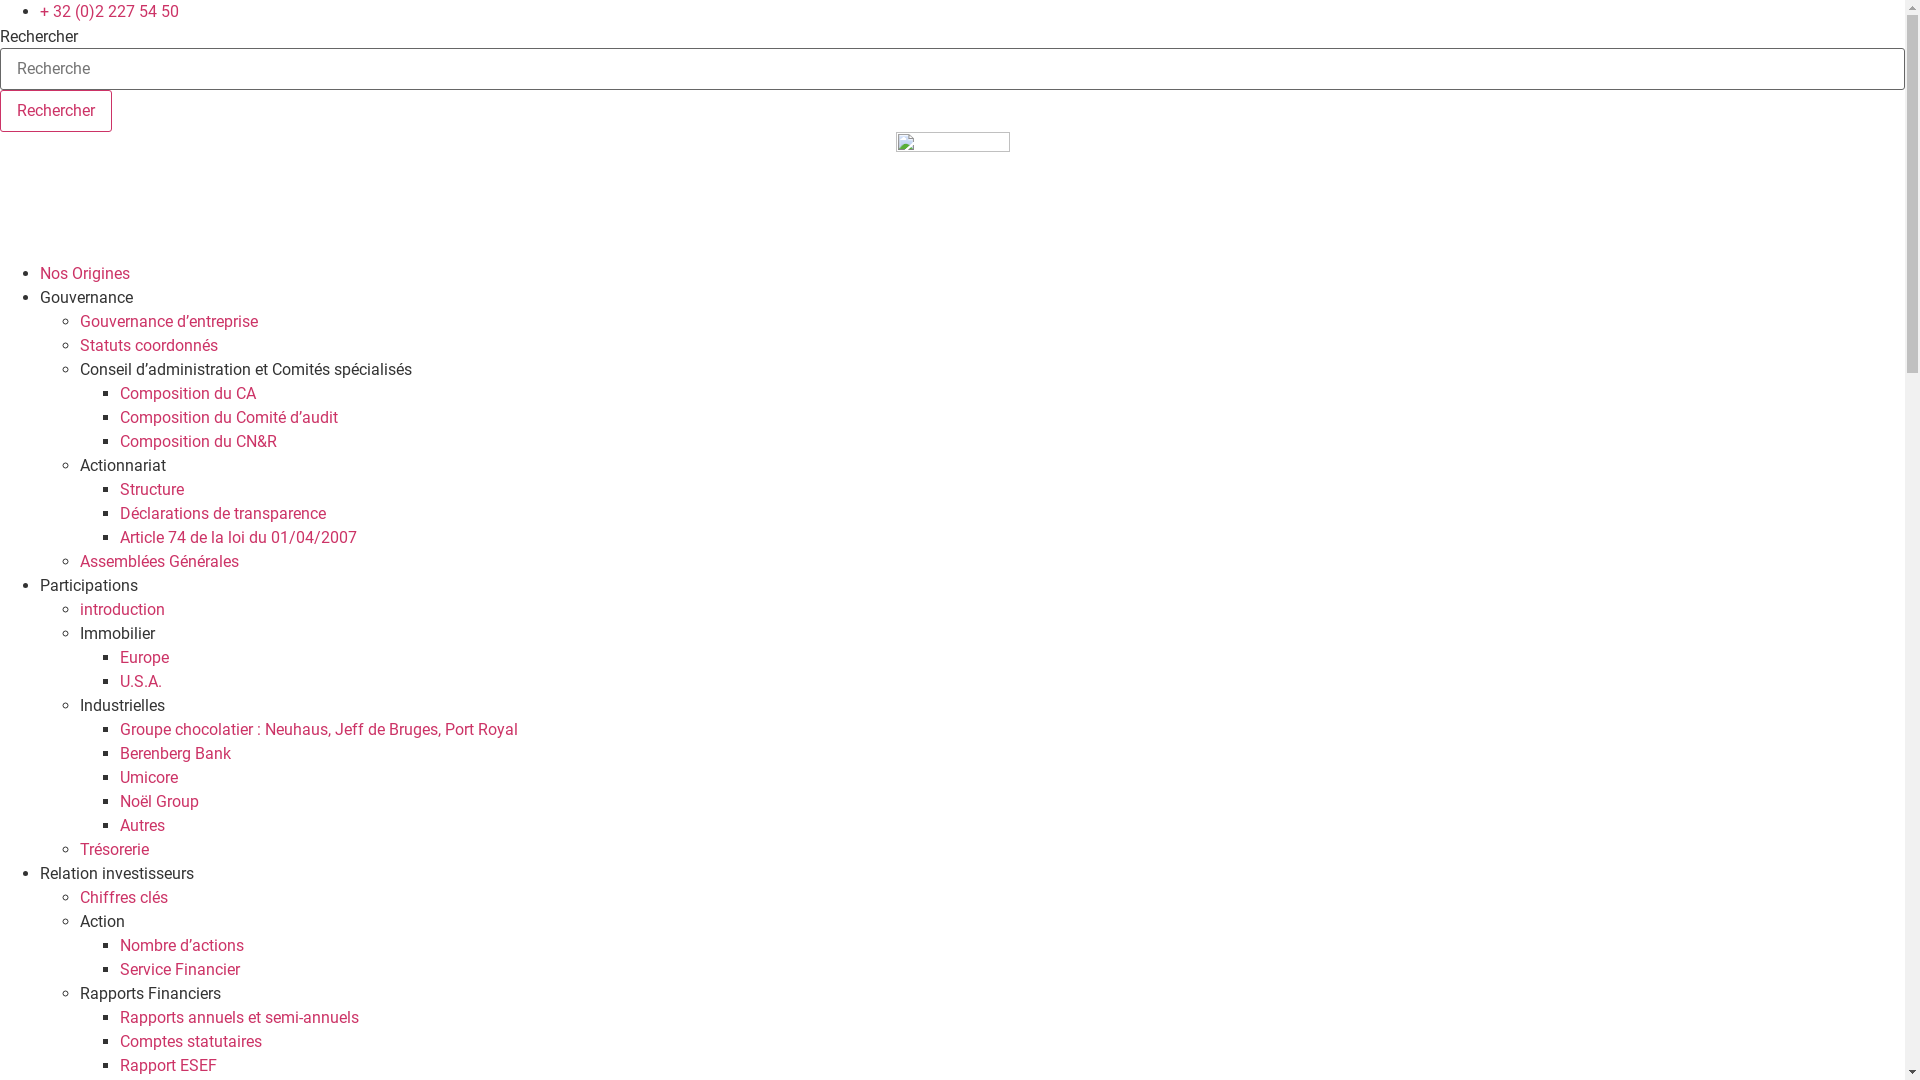 The height and width of the screenshot is (1080, 1920). Describe the element at coordinates (176, 754) in the screenshot. I see `Berenberg Bank` at that location.